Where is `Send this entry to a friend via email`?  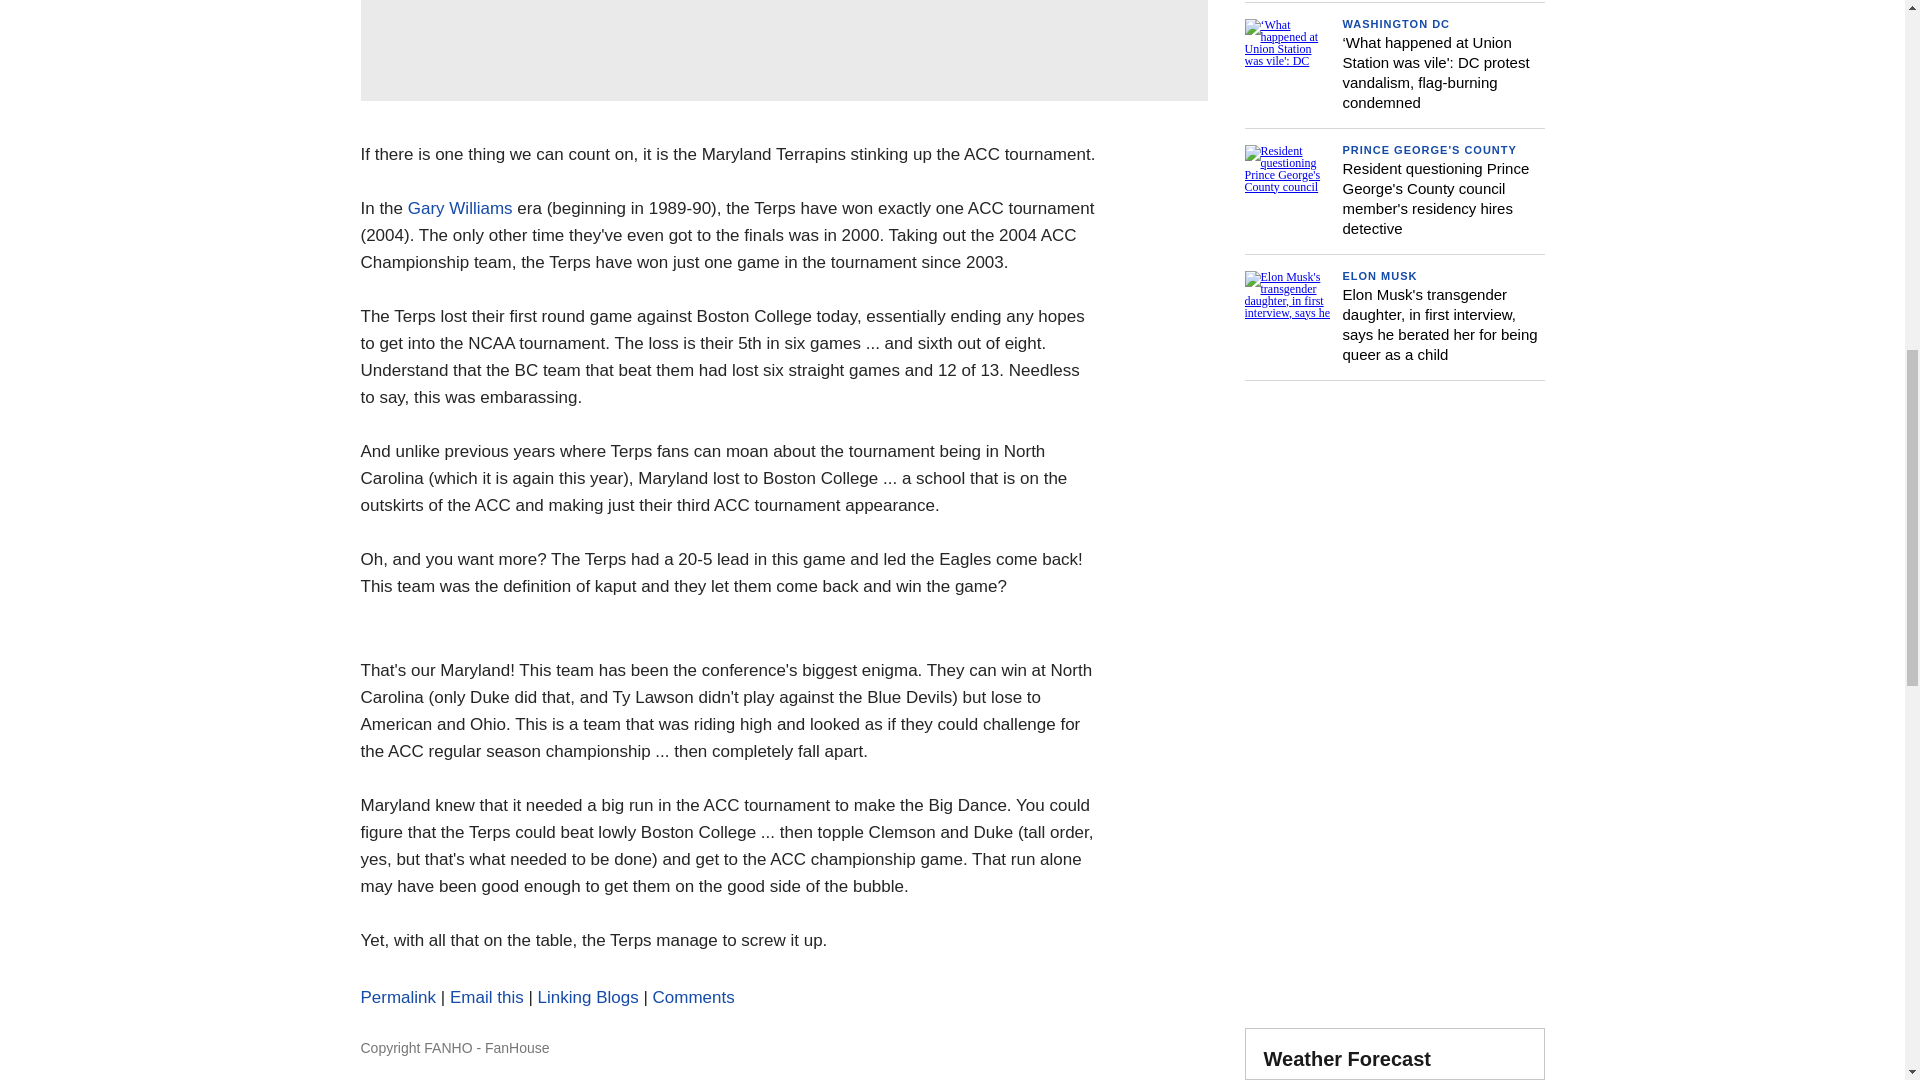
Send this entry to a friend via email is located at coordinates (486, 997).